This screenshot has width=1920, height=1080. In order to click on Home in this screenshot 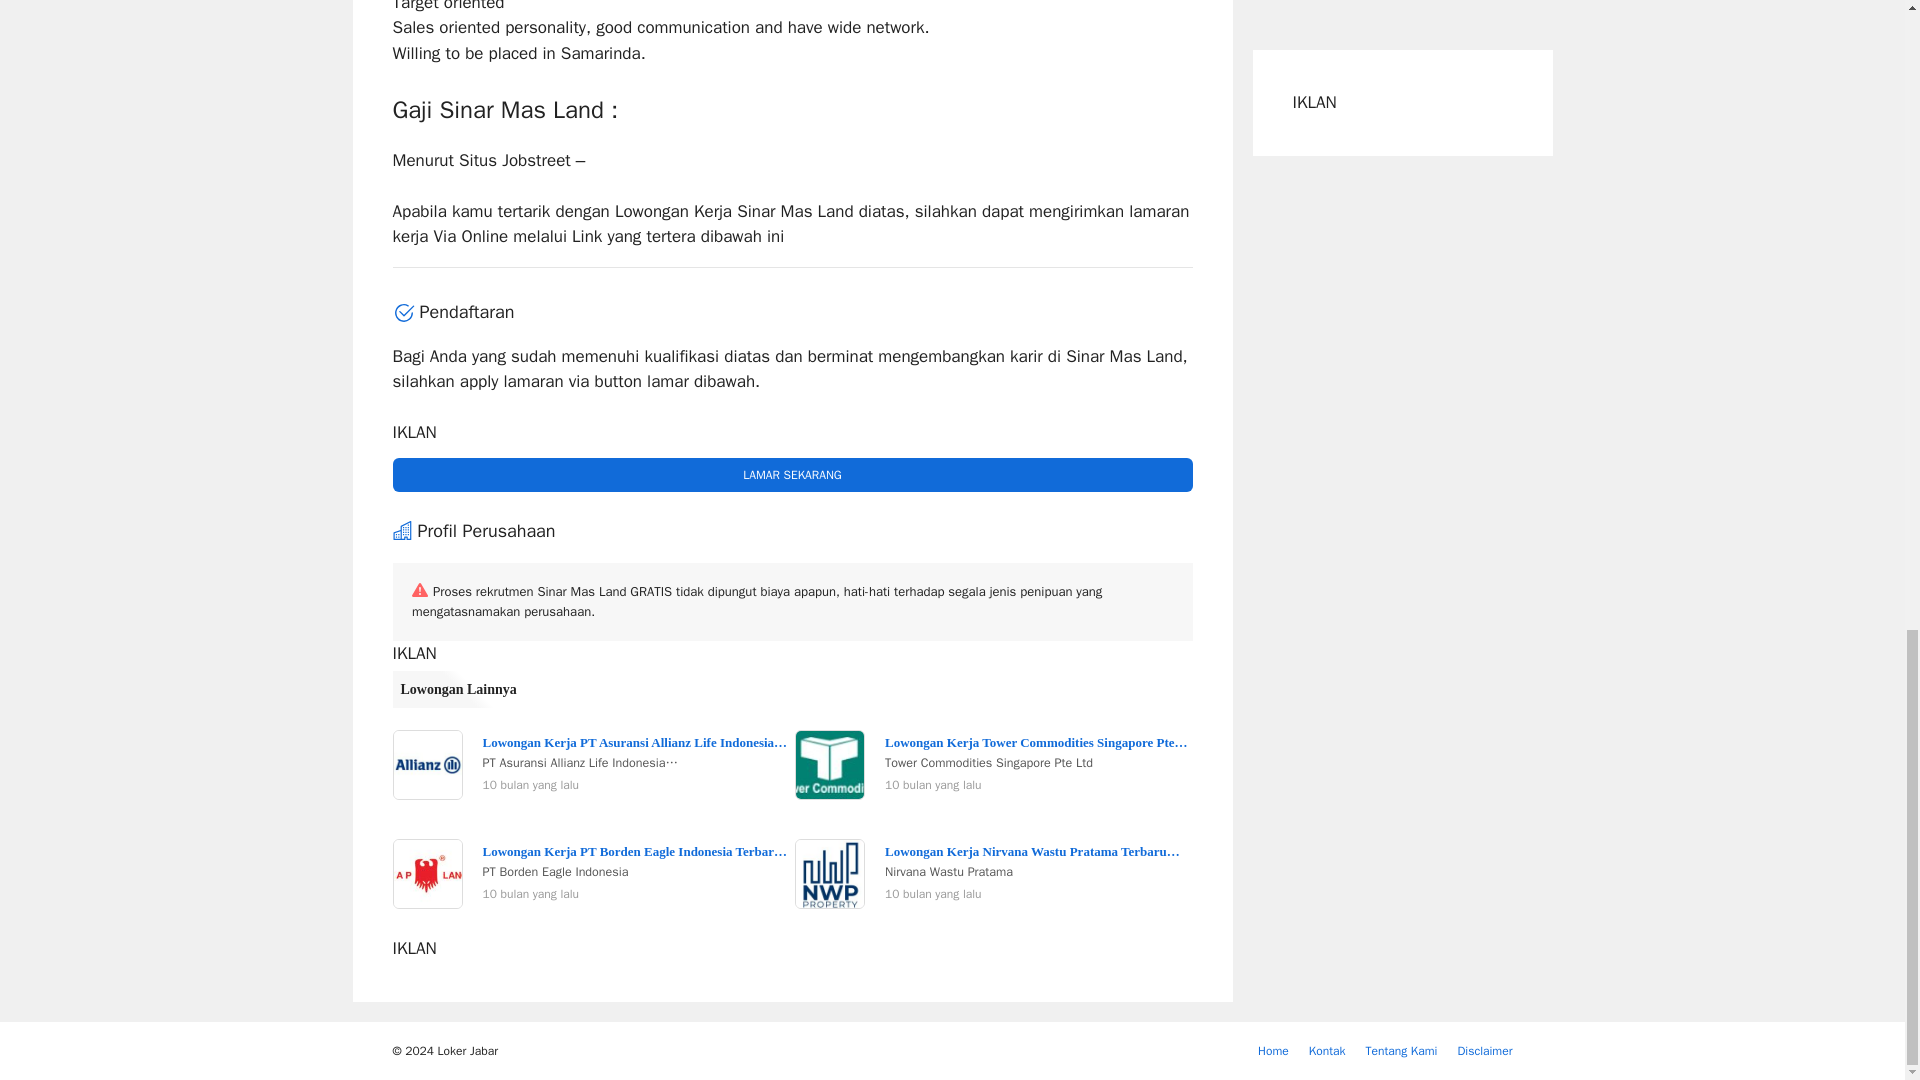, I will do `click(1272, 1051)`.